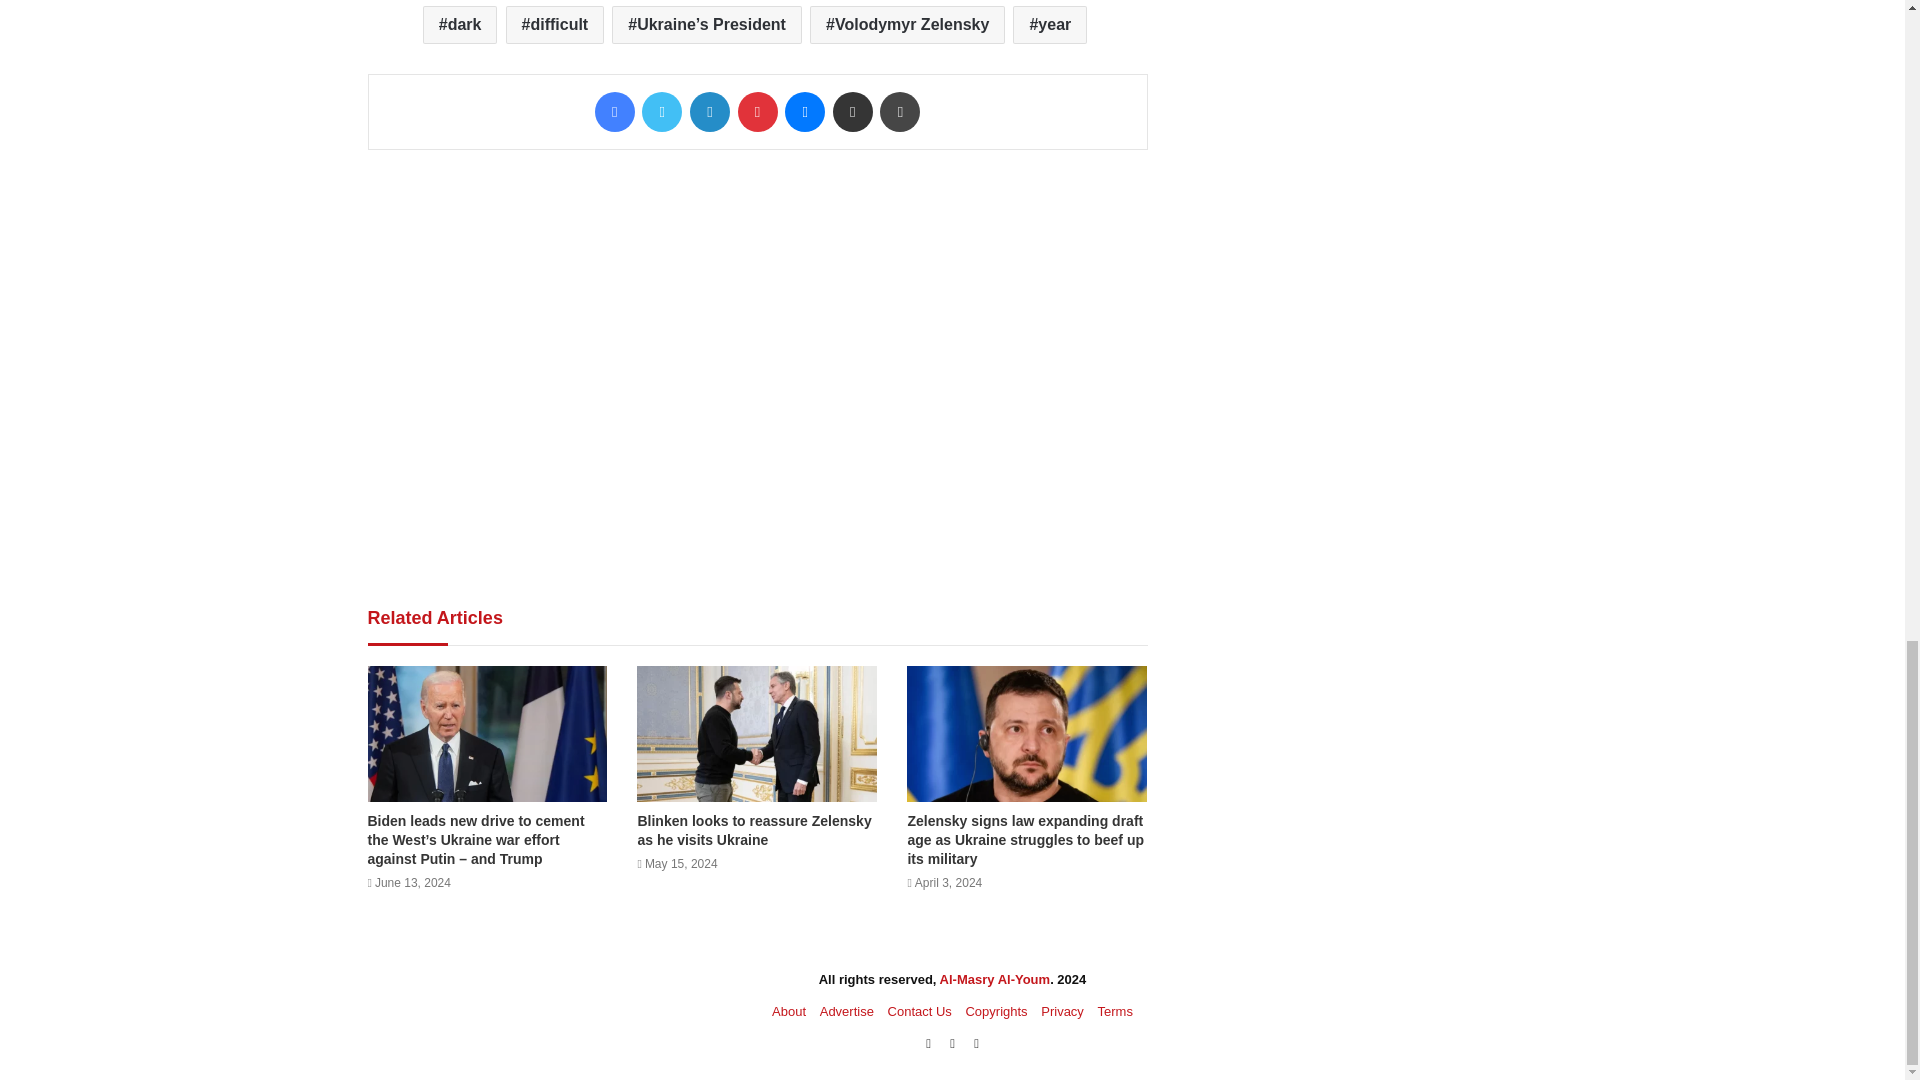  What do you see at coordinates (709, 111) in the screenshot?
I see `LinkedIn` at bounding box center [709, 111].